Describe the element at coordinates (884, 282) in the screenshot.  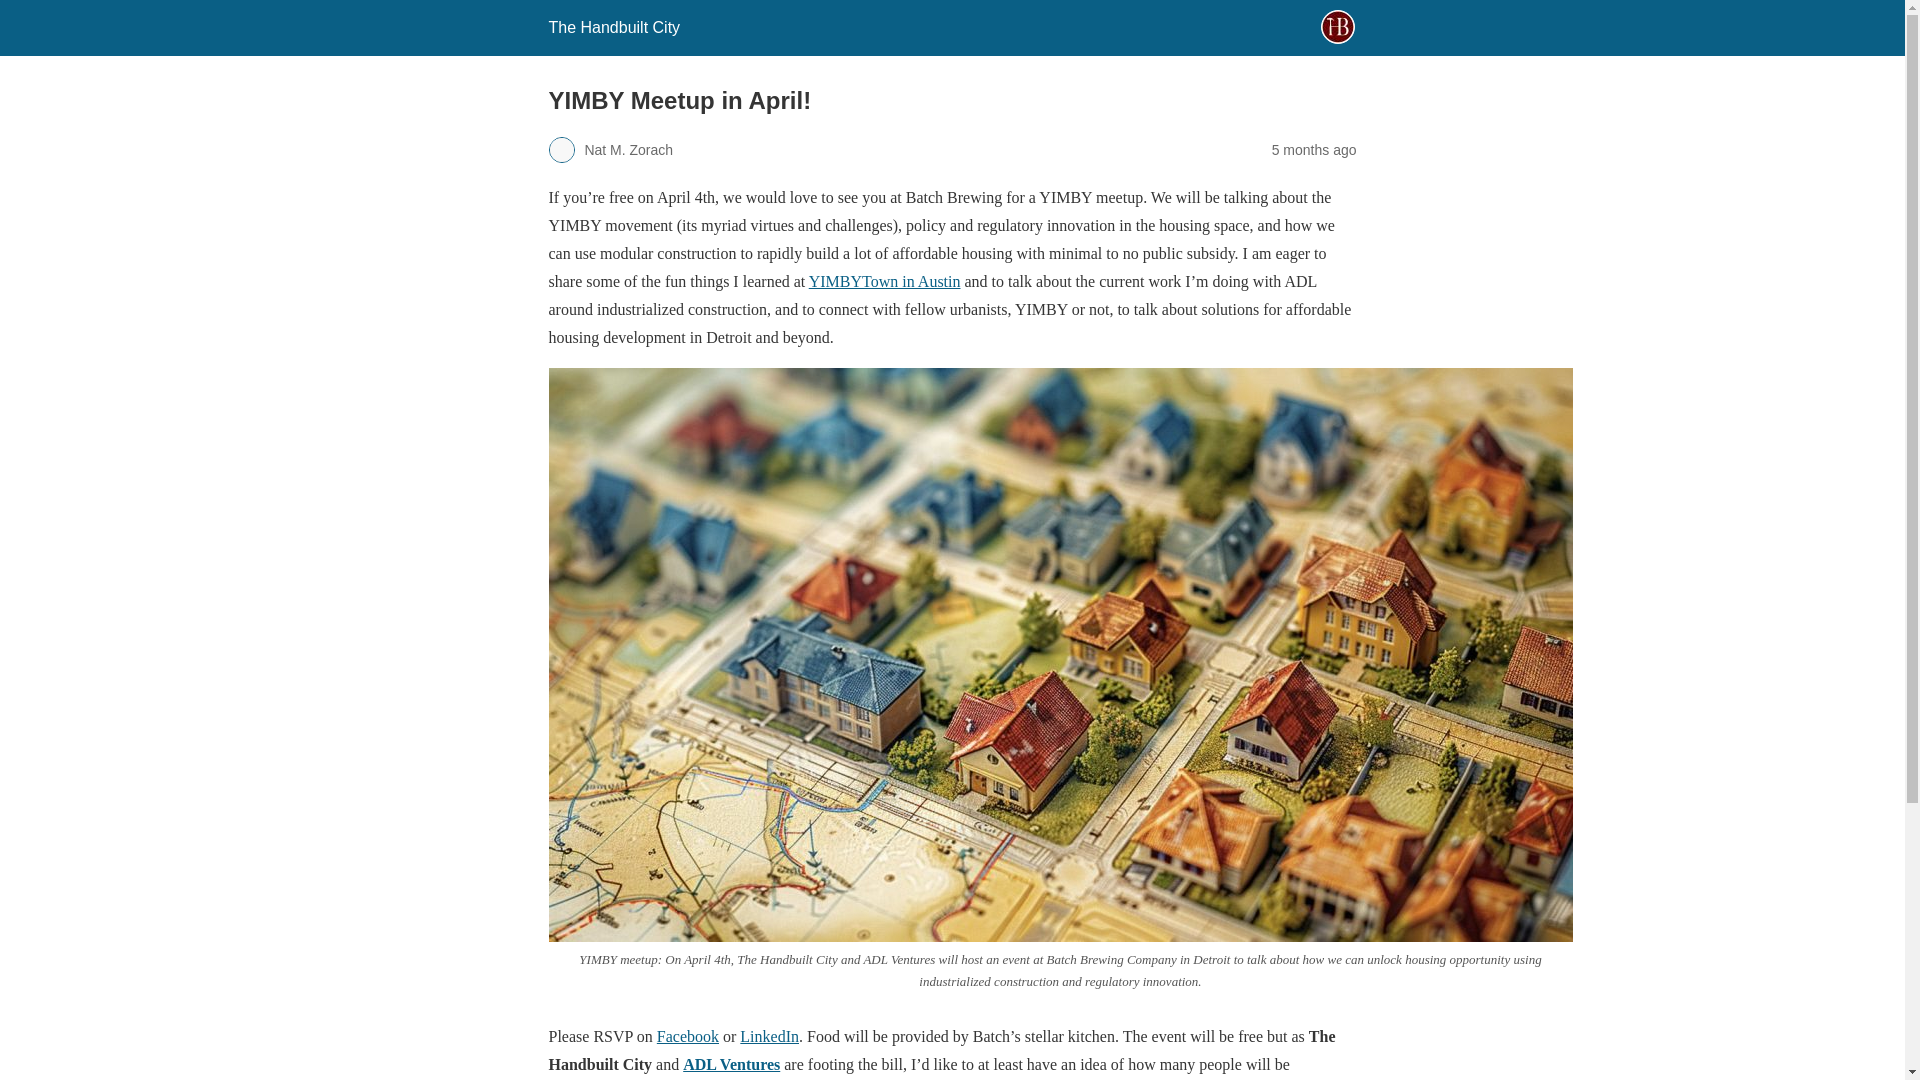
I see `YIMBYTown in Austin` at that location.